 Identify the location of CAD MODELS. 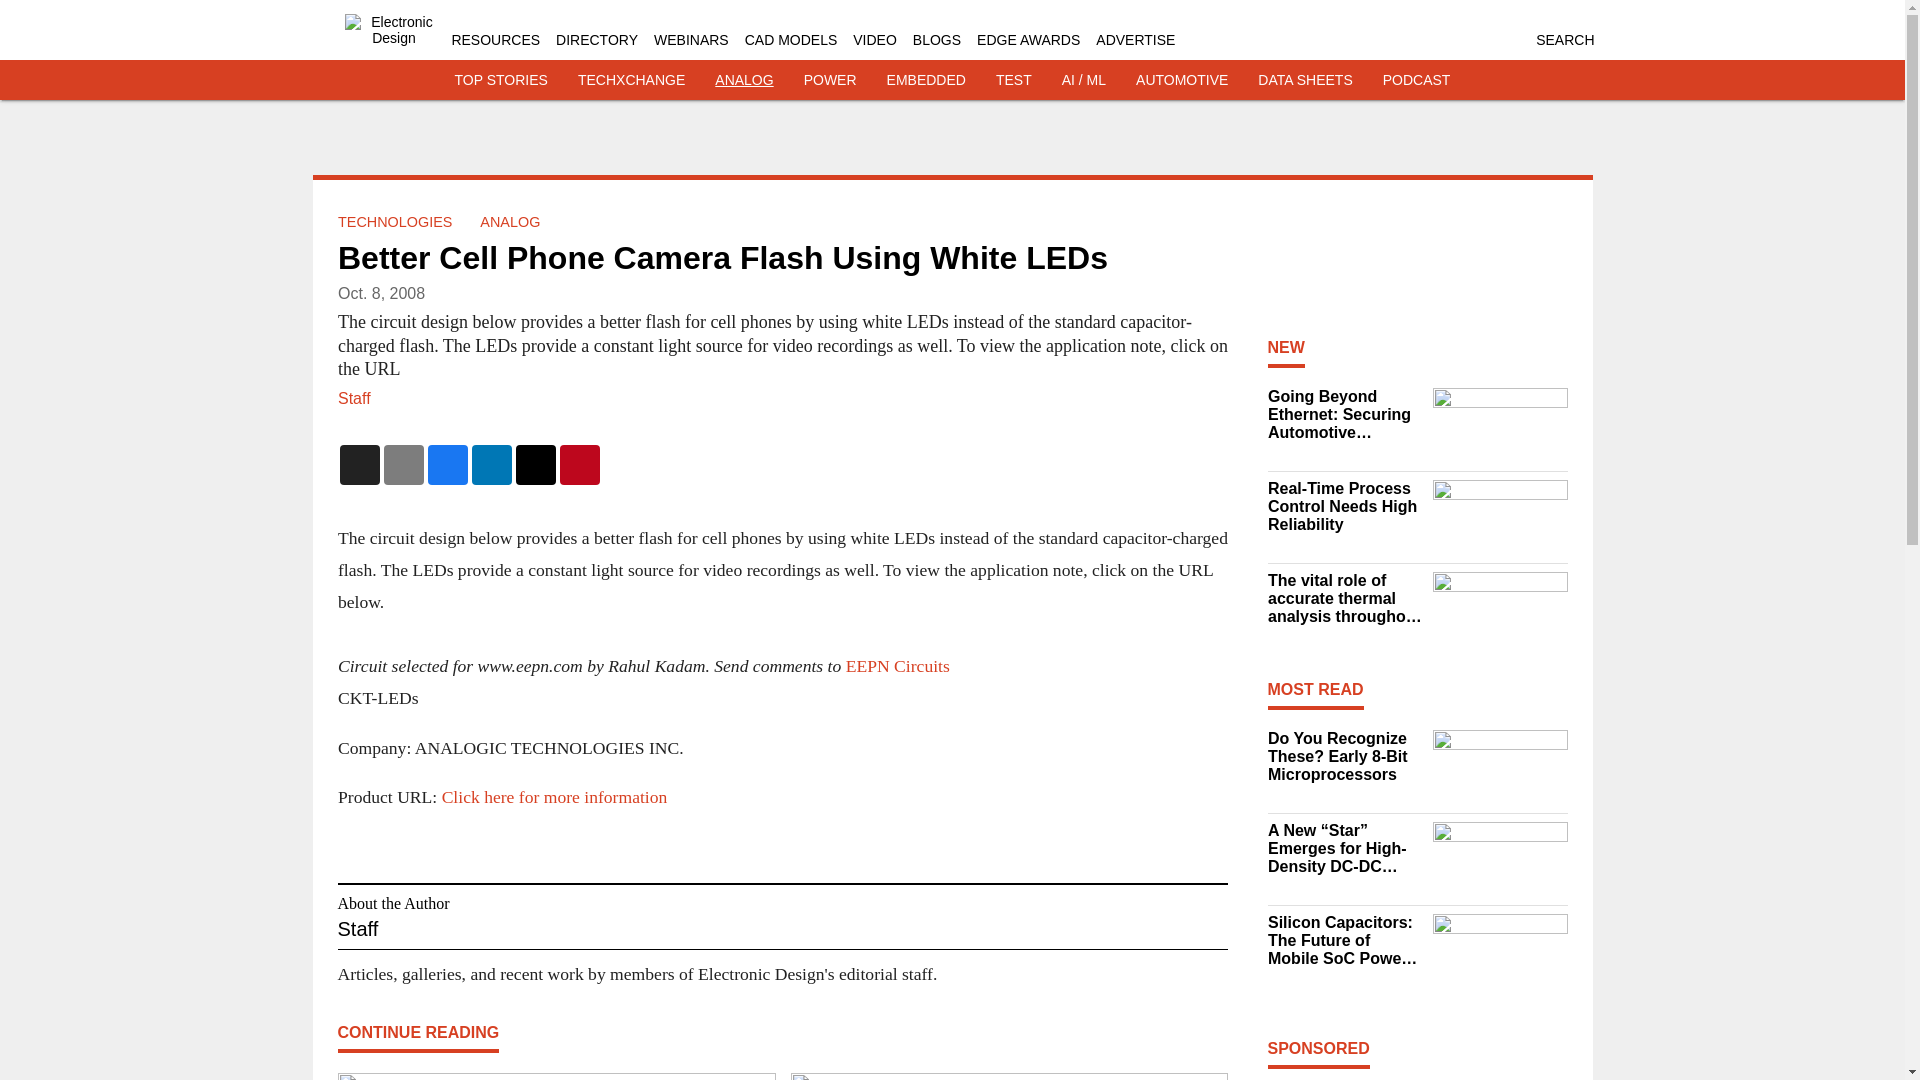
(790, 40).